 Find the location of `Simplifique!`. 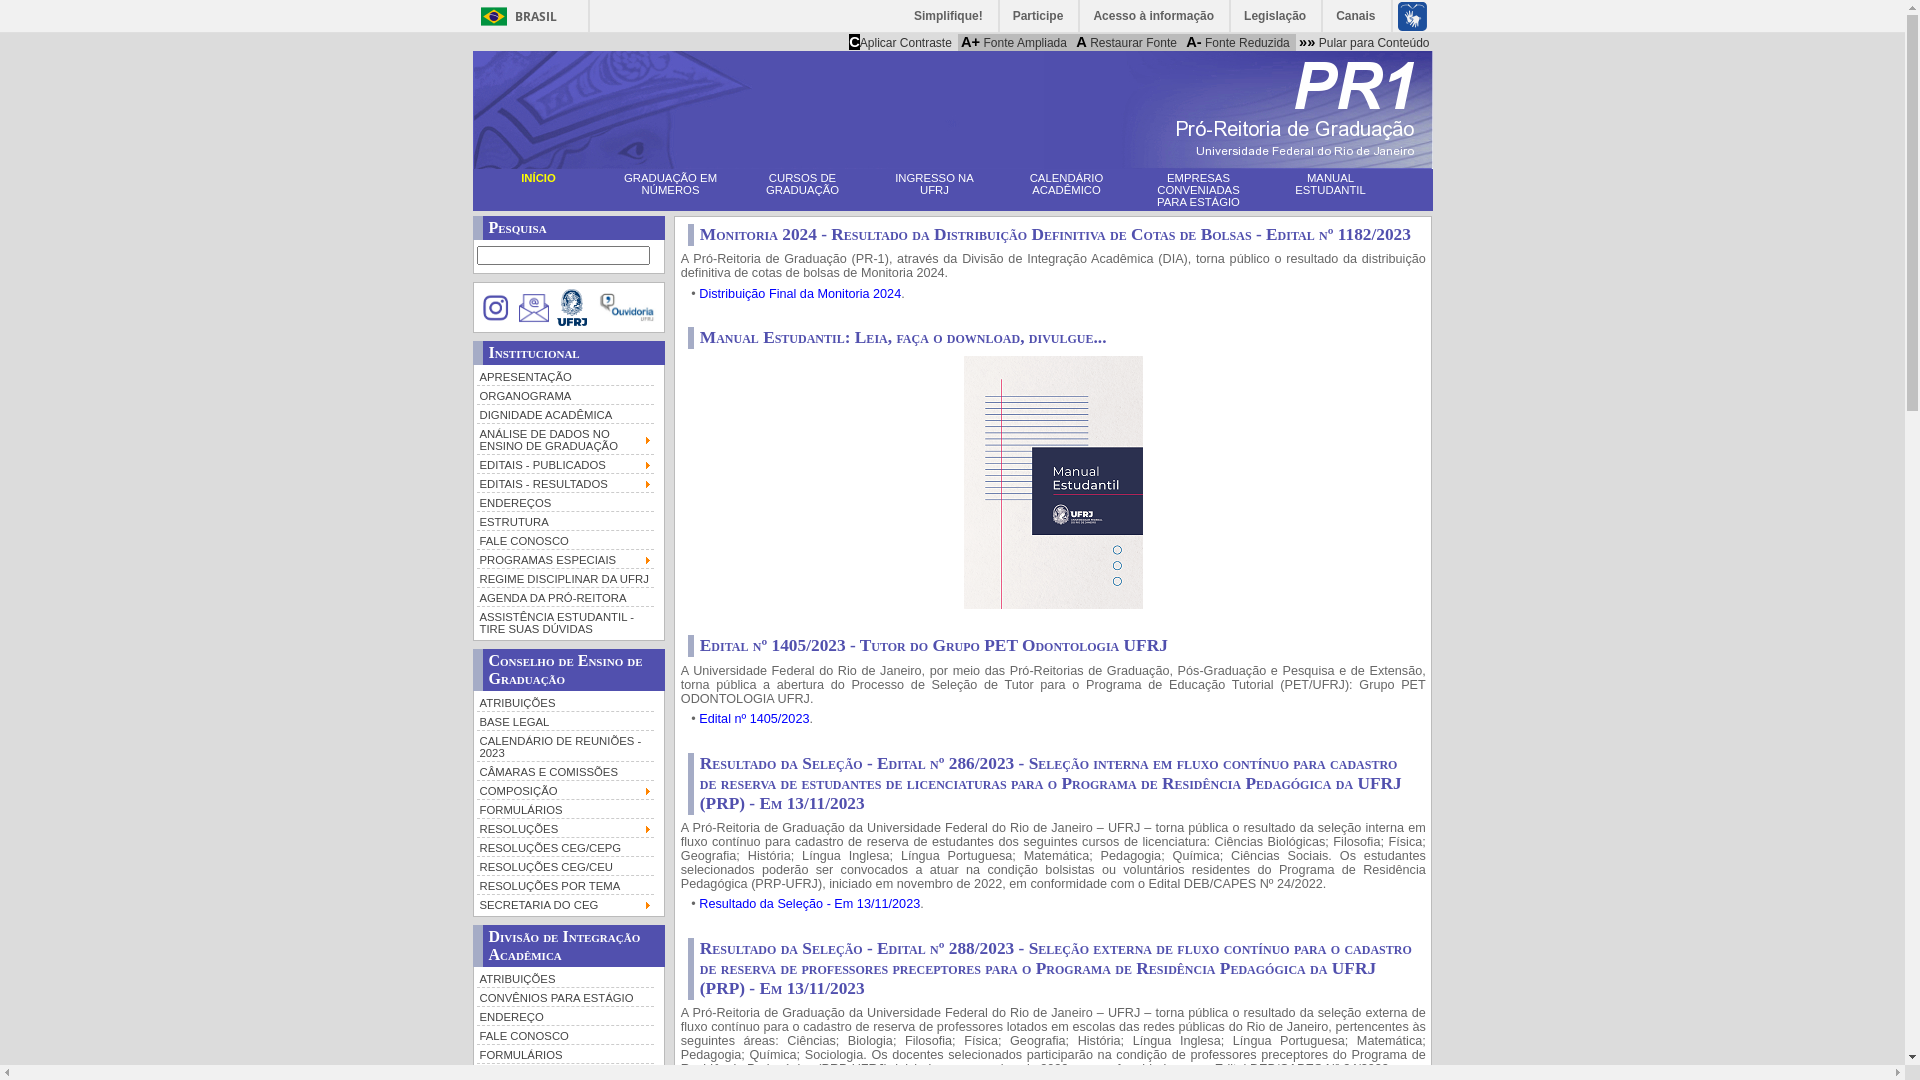

Simplifique! is located at coordinates (950, 16).